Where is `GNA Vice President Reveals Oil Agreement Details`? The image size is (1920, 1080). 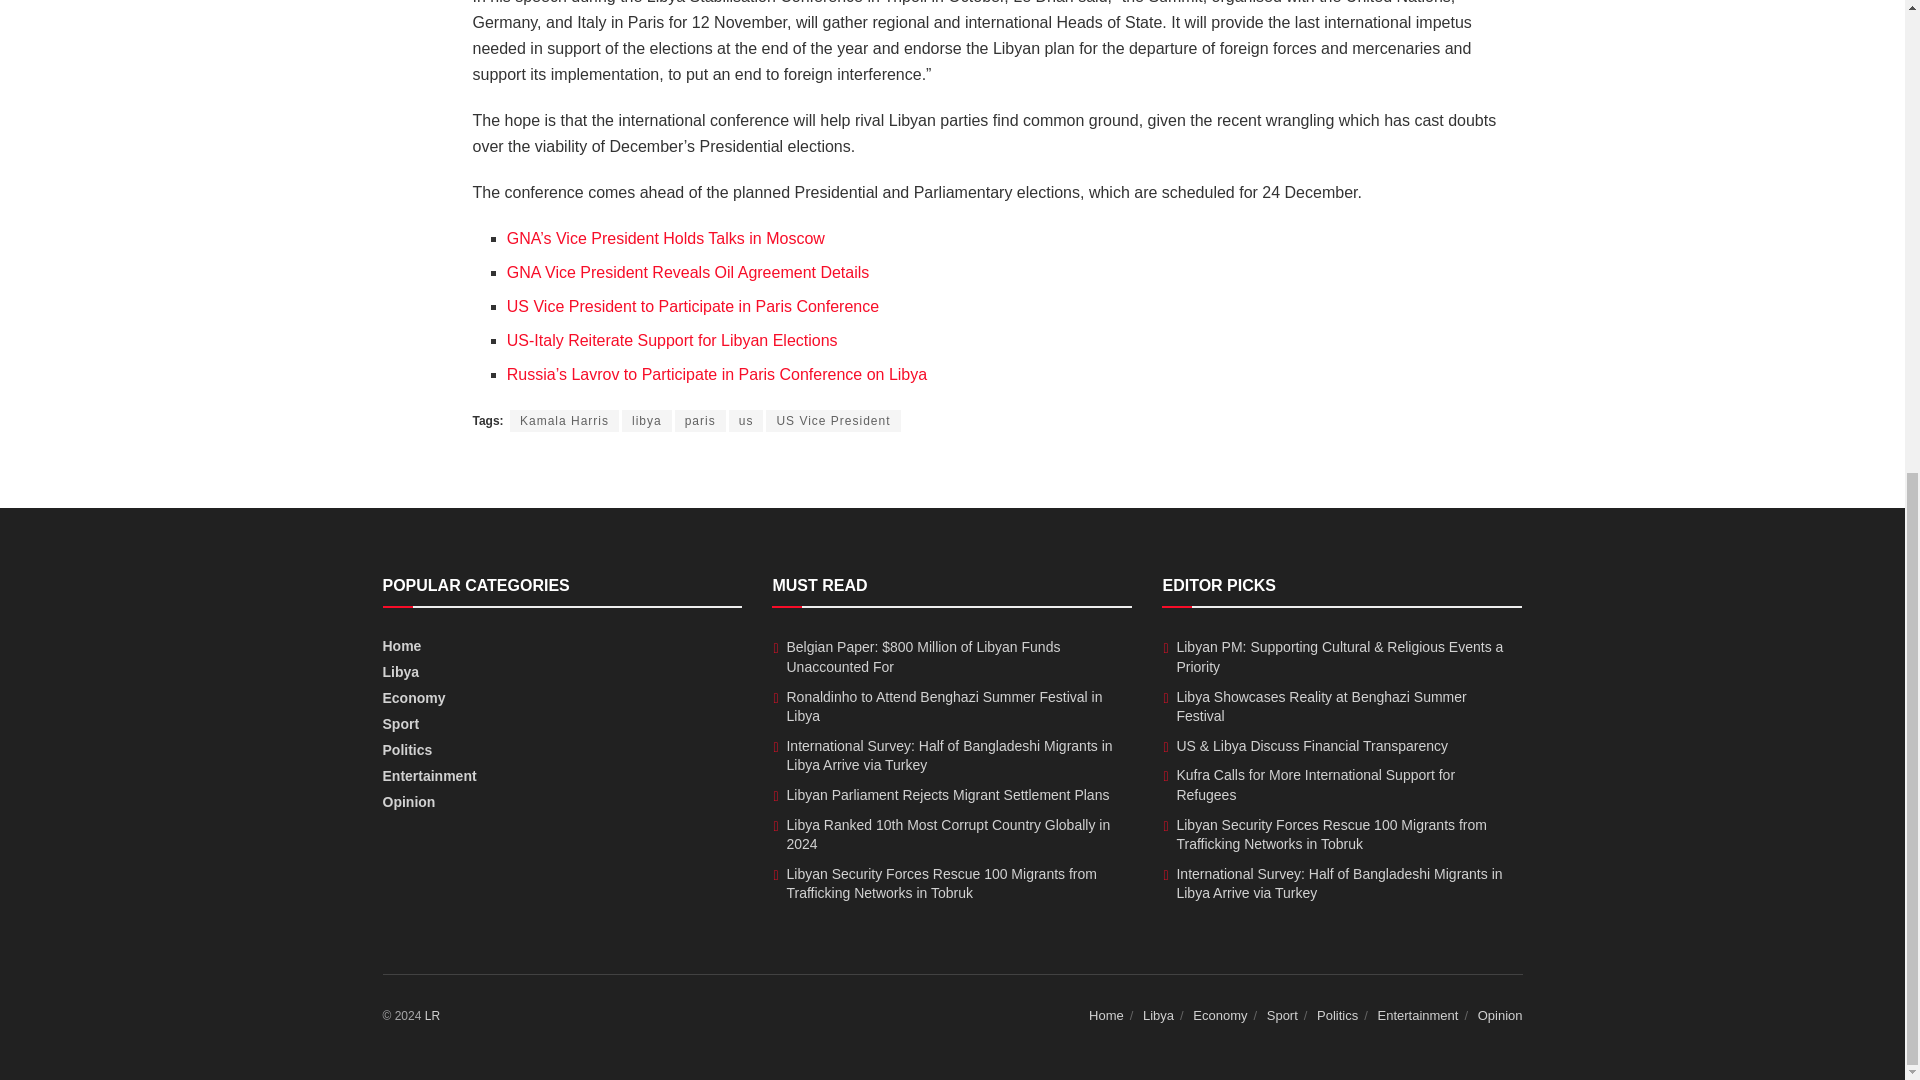
GNA Vice President Reveals Oil Agreement Details is located at coordinates (688, 272).